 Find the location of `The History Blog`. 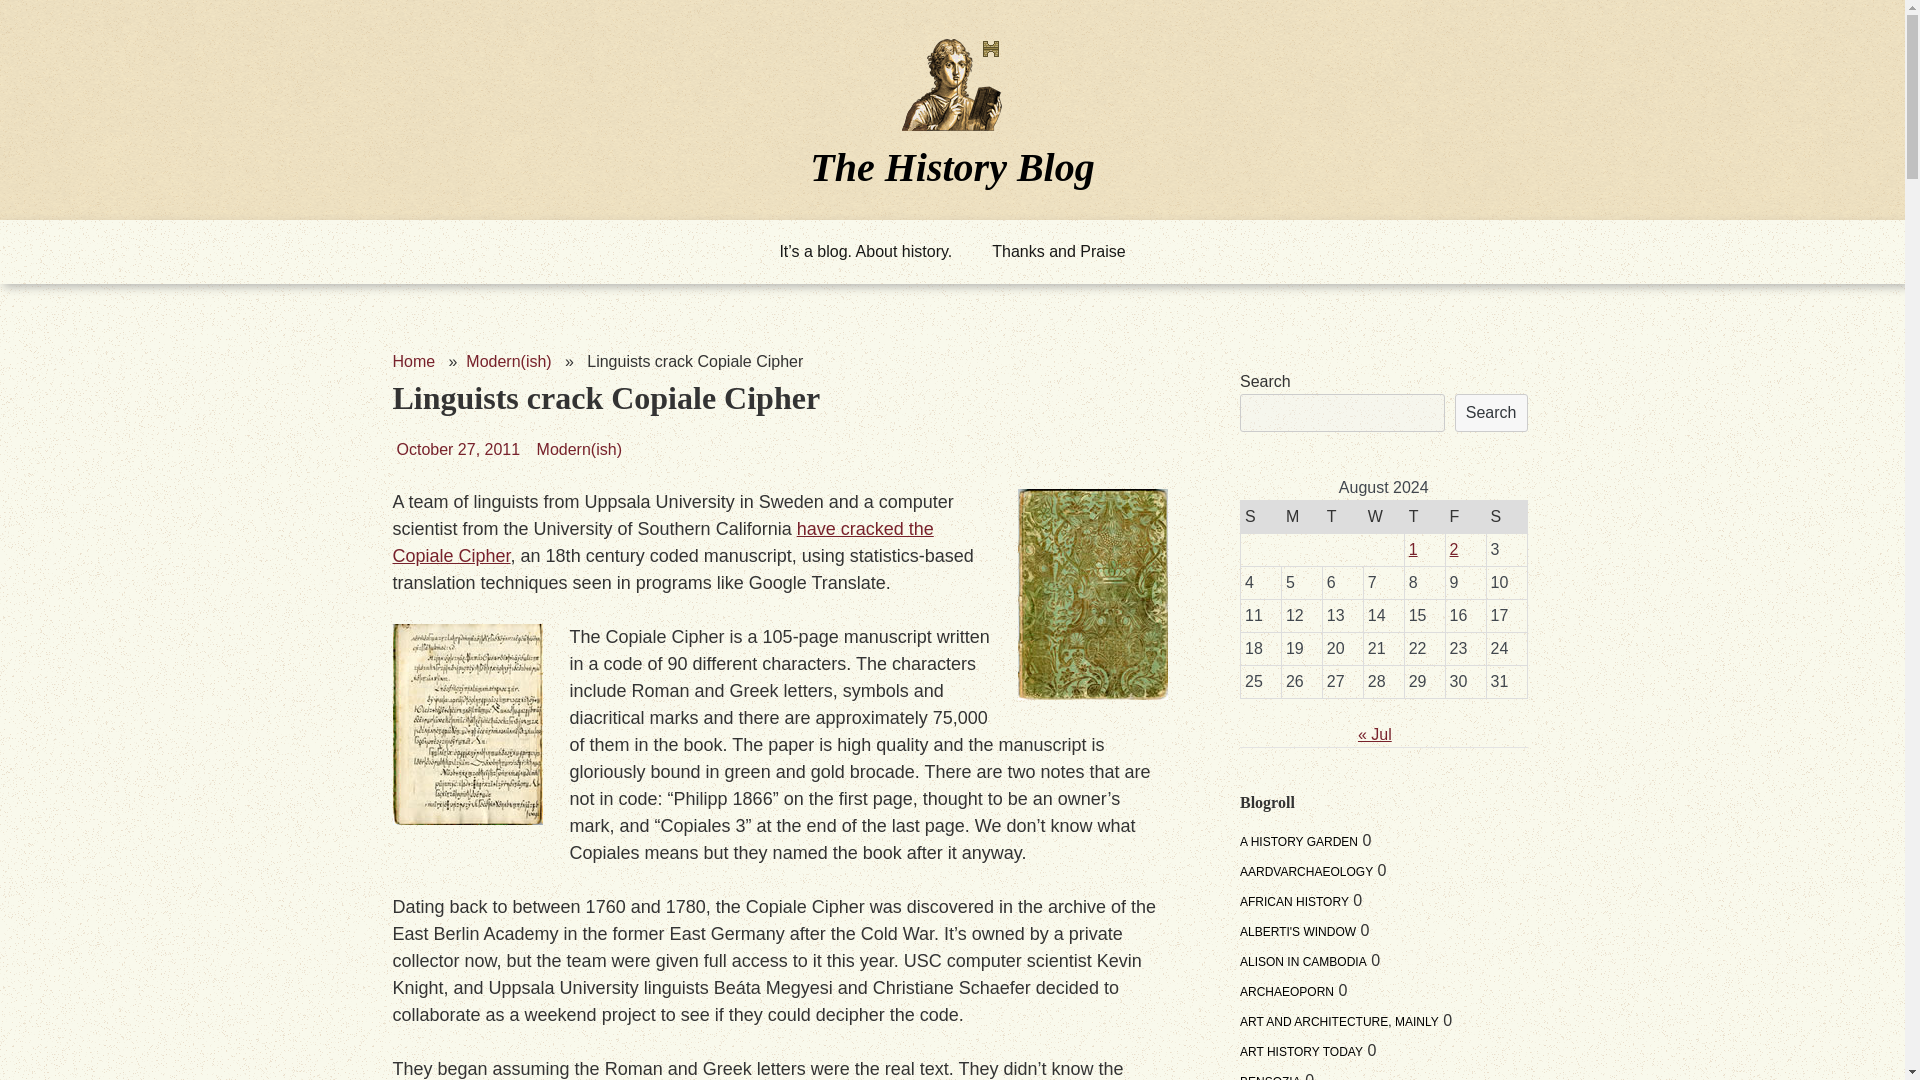

The History Blog is located at coordinates (952, 166).